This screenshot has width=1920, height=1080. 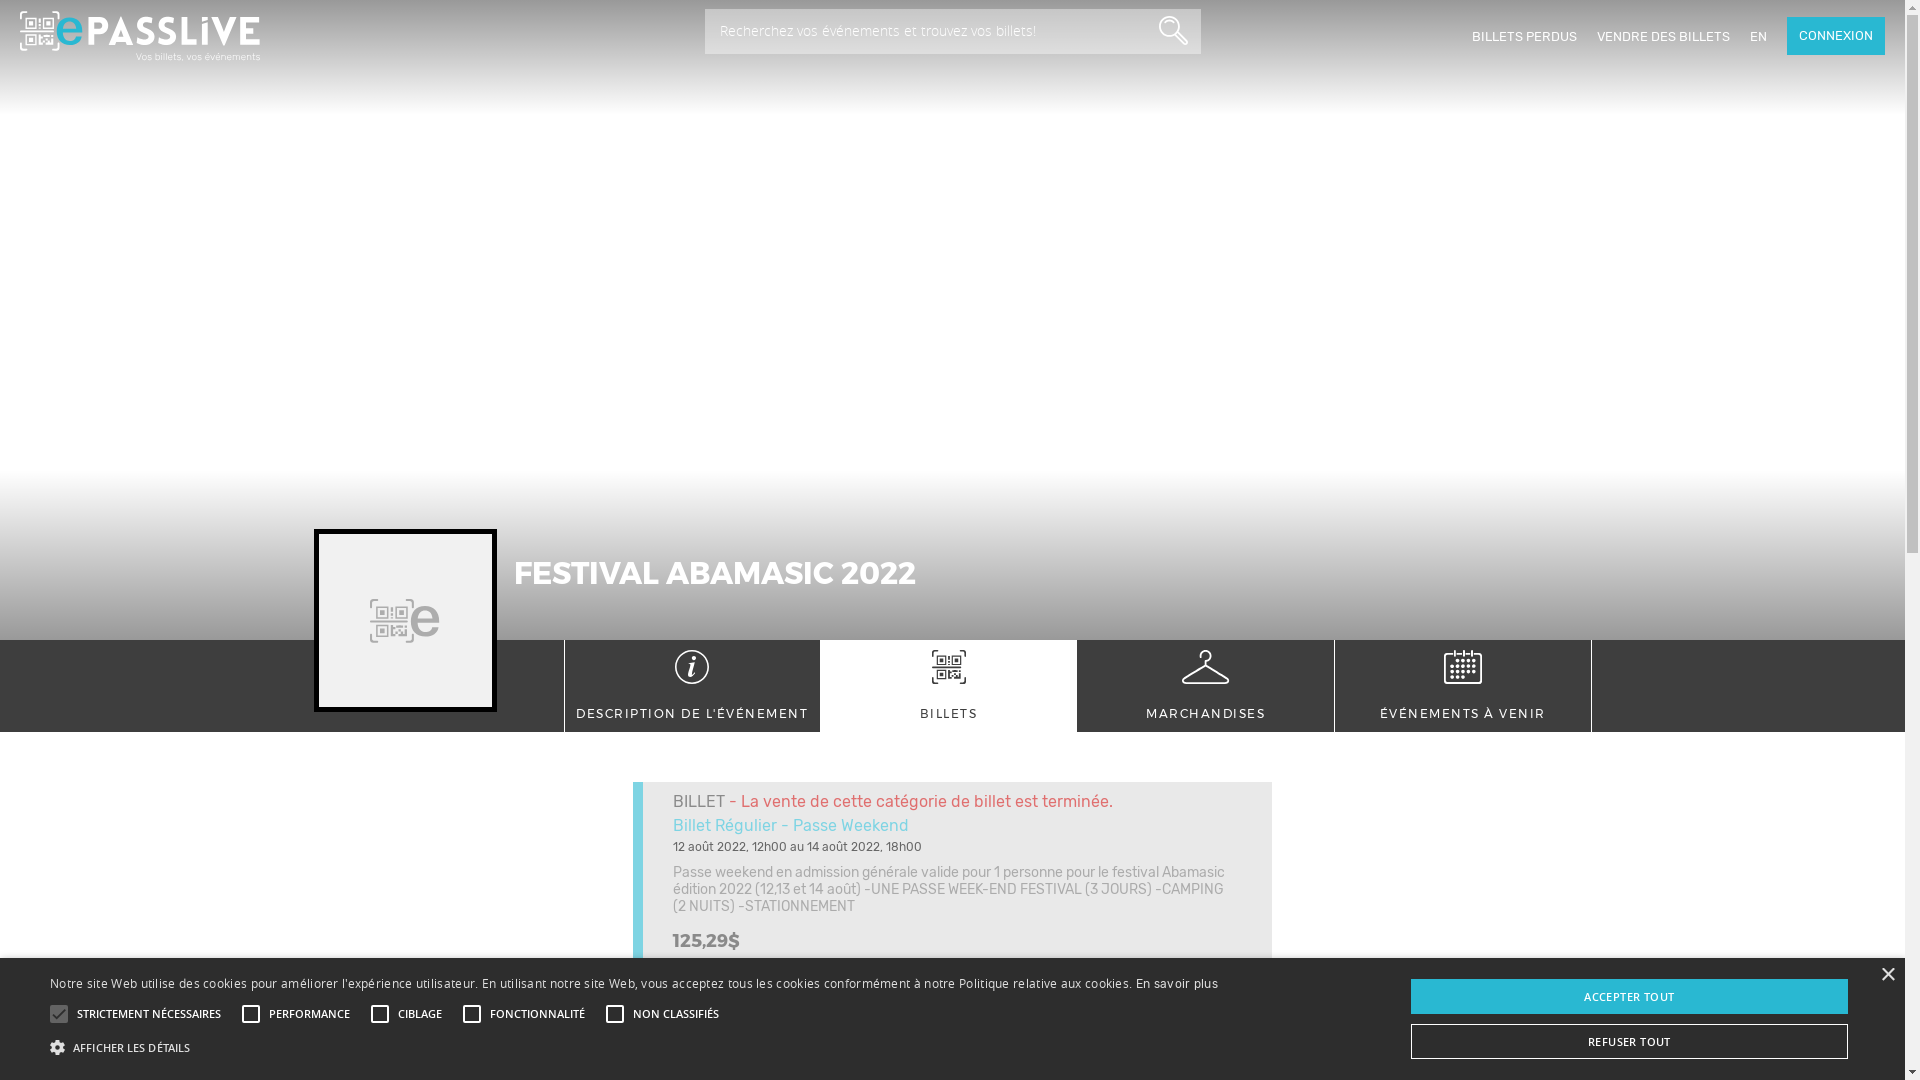 What do you see at coordinates (1524, 36) in the screenshot?
I see `BILLETS PERDUS` at bounding box center [1524, 36].